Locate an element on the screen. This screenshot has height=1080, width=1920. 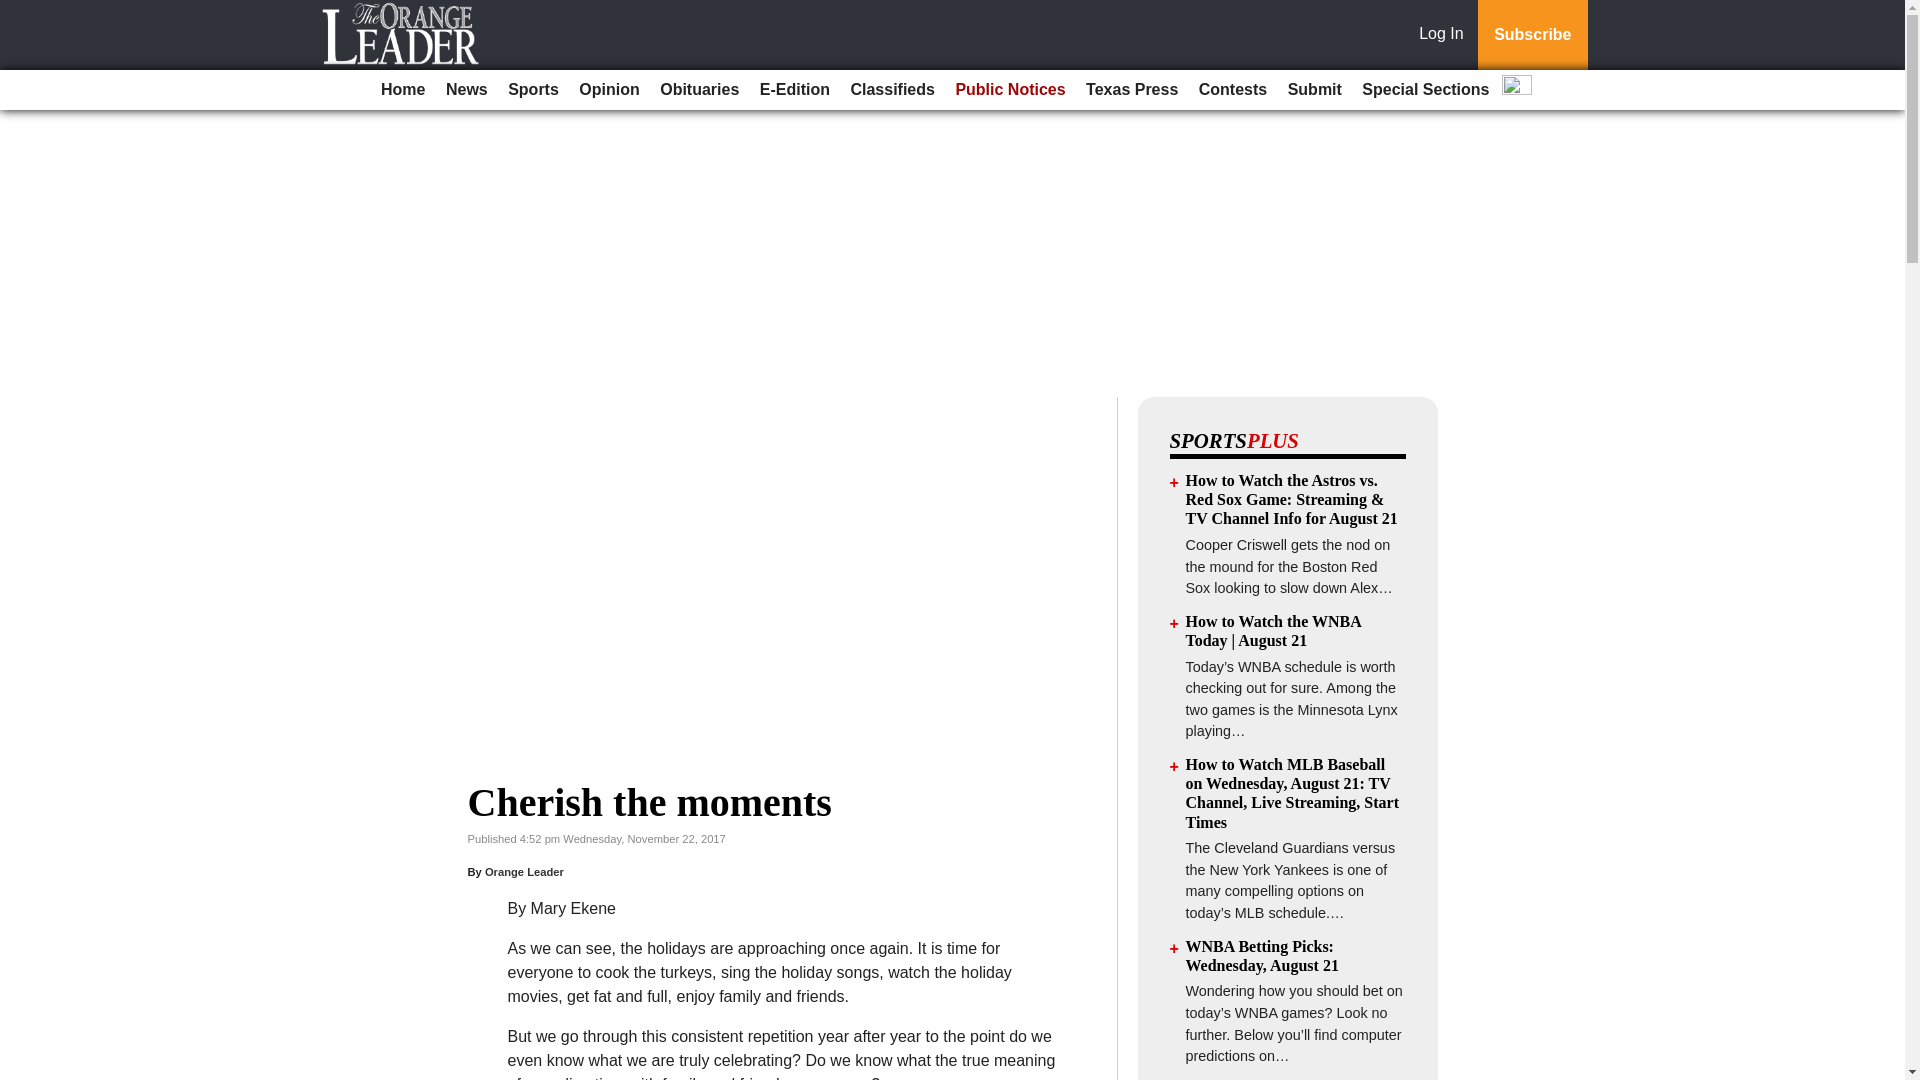
Opinion is located at coordinates (608, 90).